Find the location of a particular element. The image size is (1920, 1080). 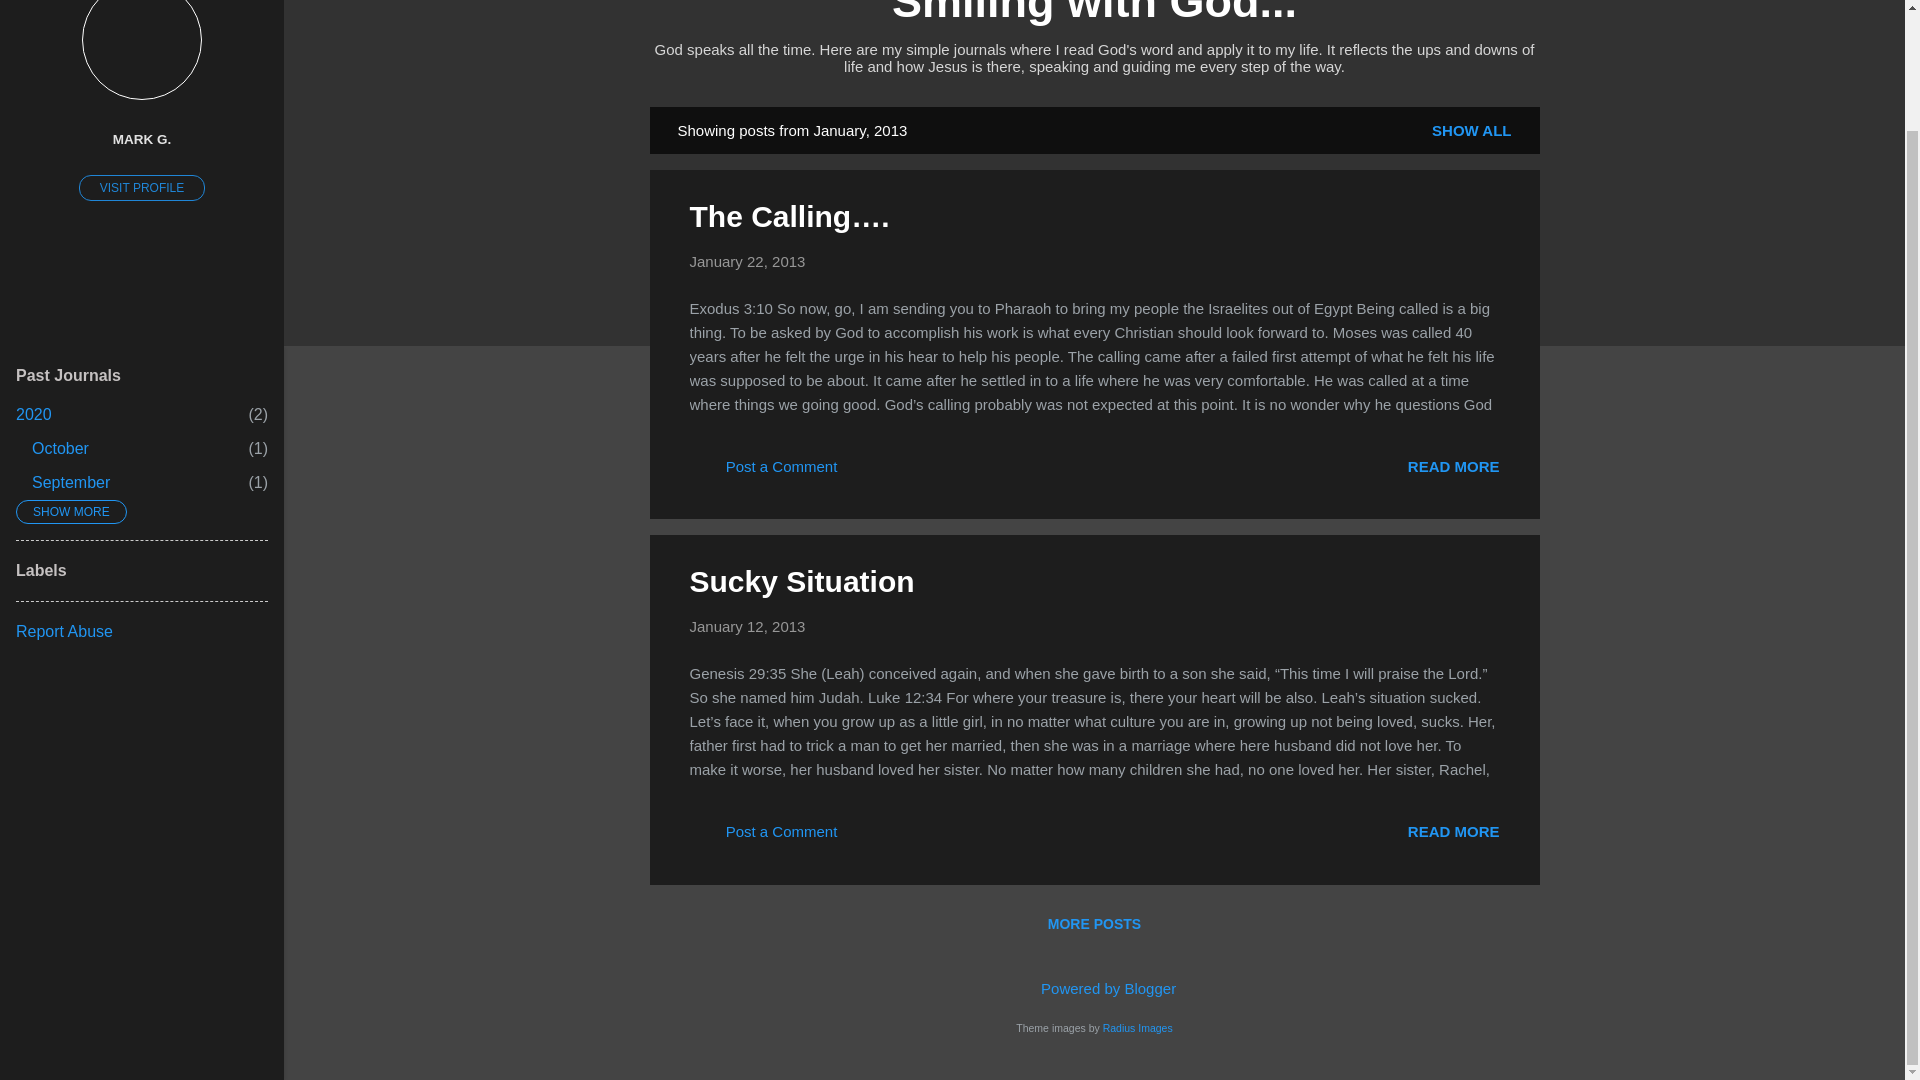

MORE POSTS is located at coordinates (748, 626).